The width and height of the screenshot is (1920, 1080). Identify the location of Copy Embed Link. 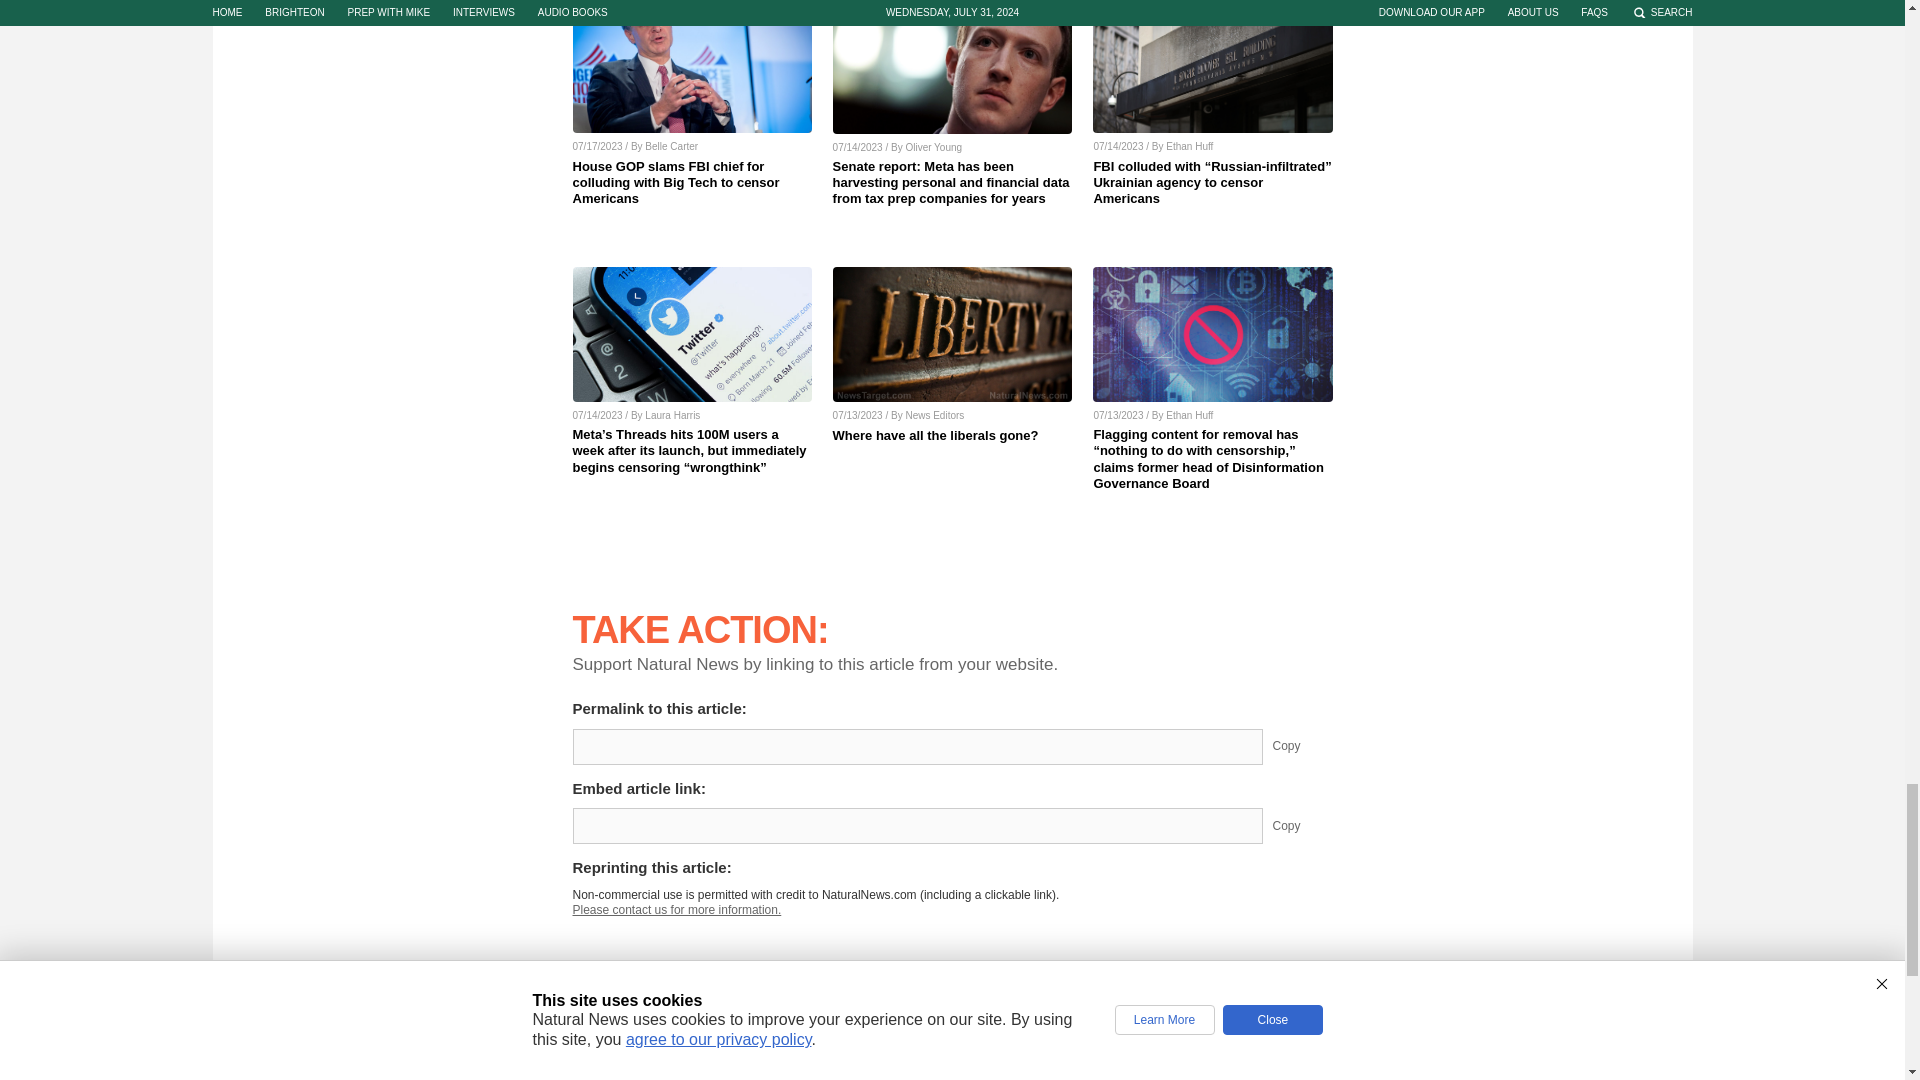
(1302, 825).